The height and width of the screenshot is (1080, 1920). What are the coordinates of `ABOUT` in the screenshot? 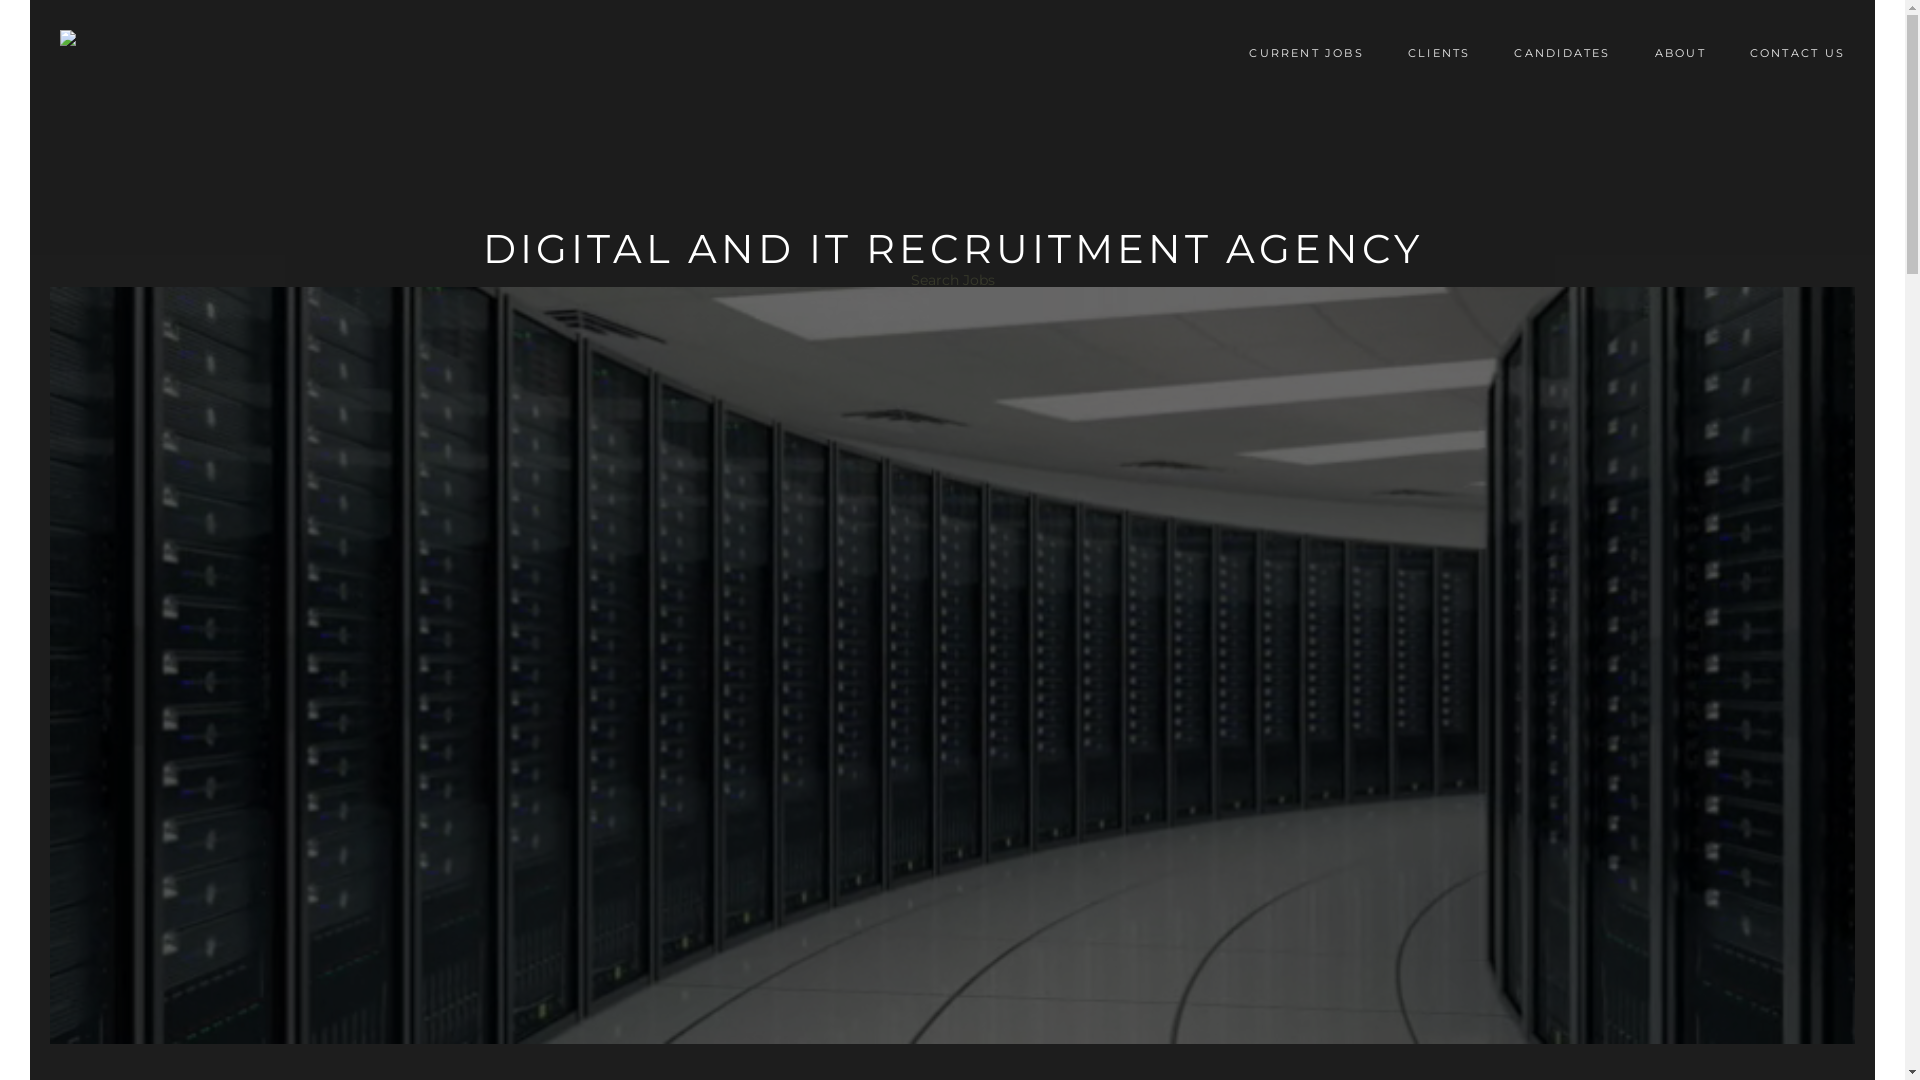 It's located at (1680, 53).